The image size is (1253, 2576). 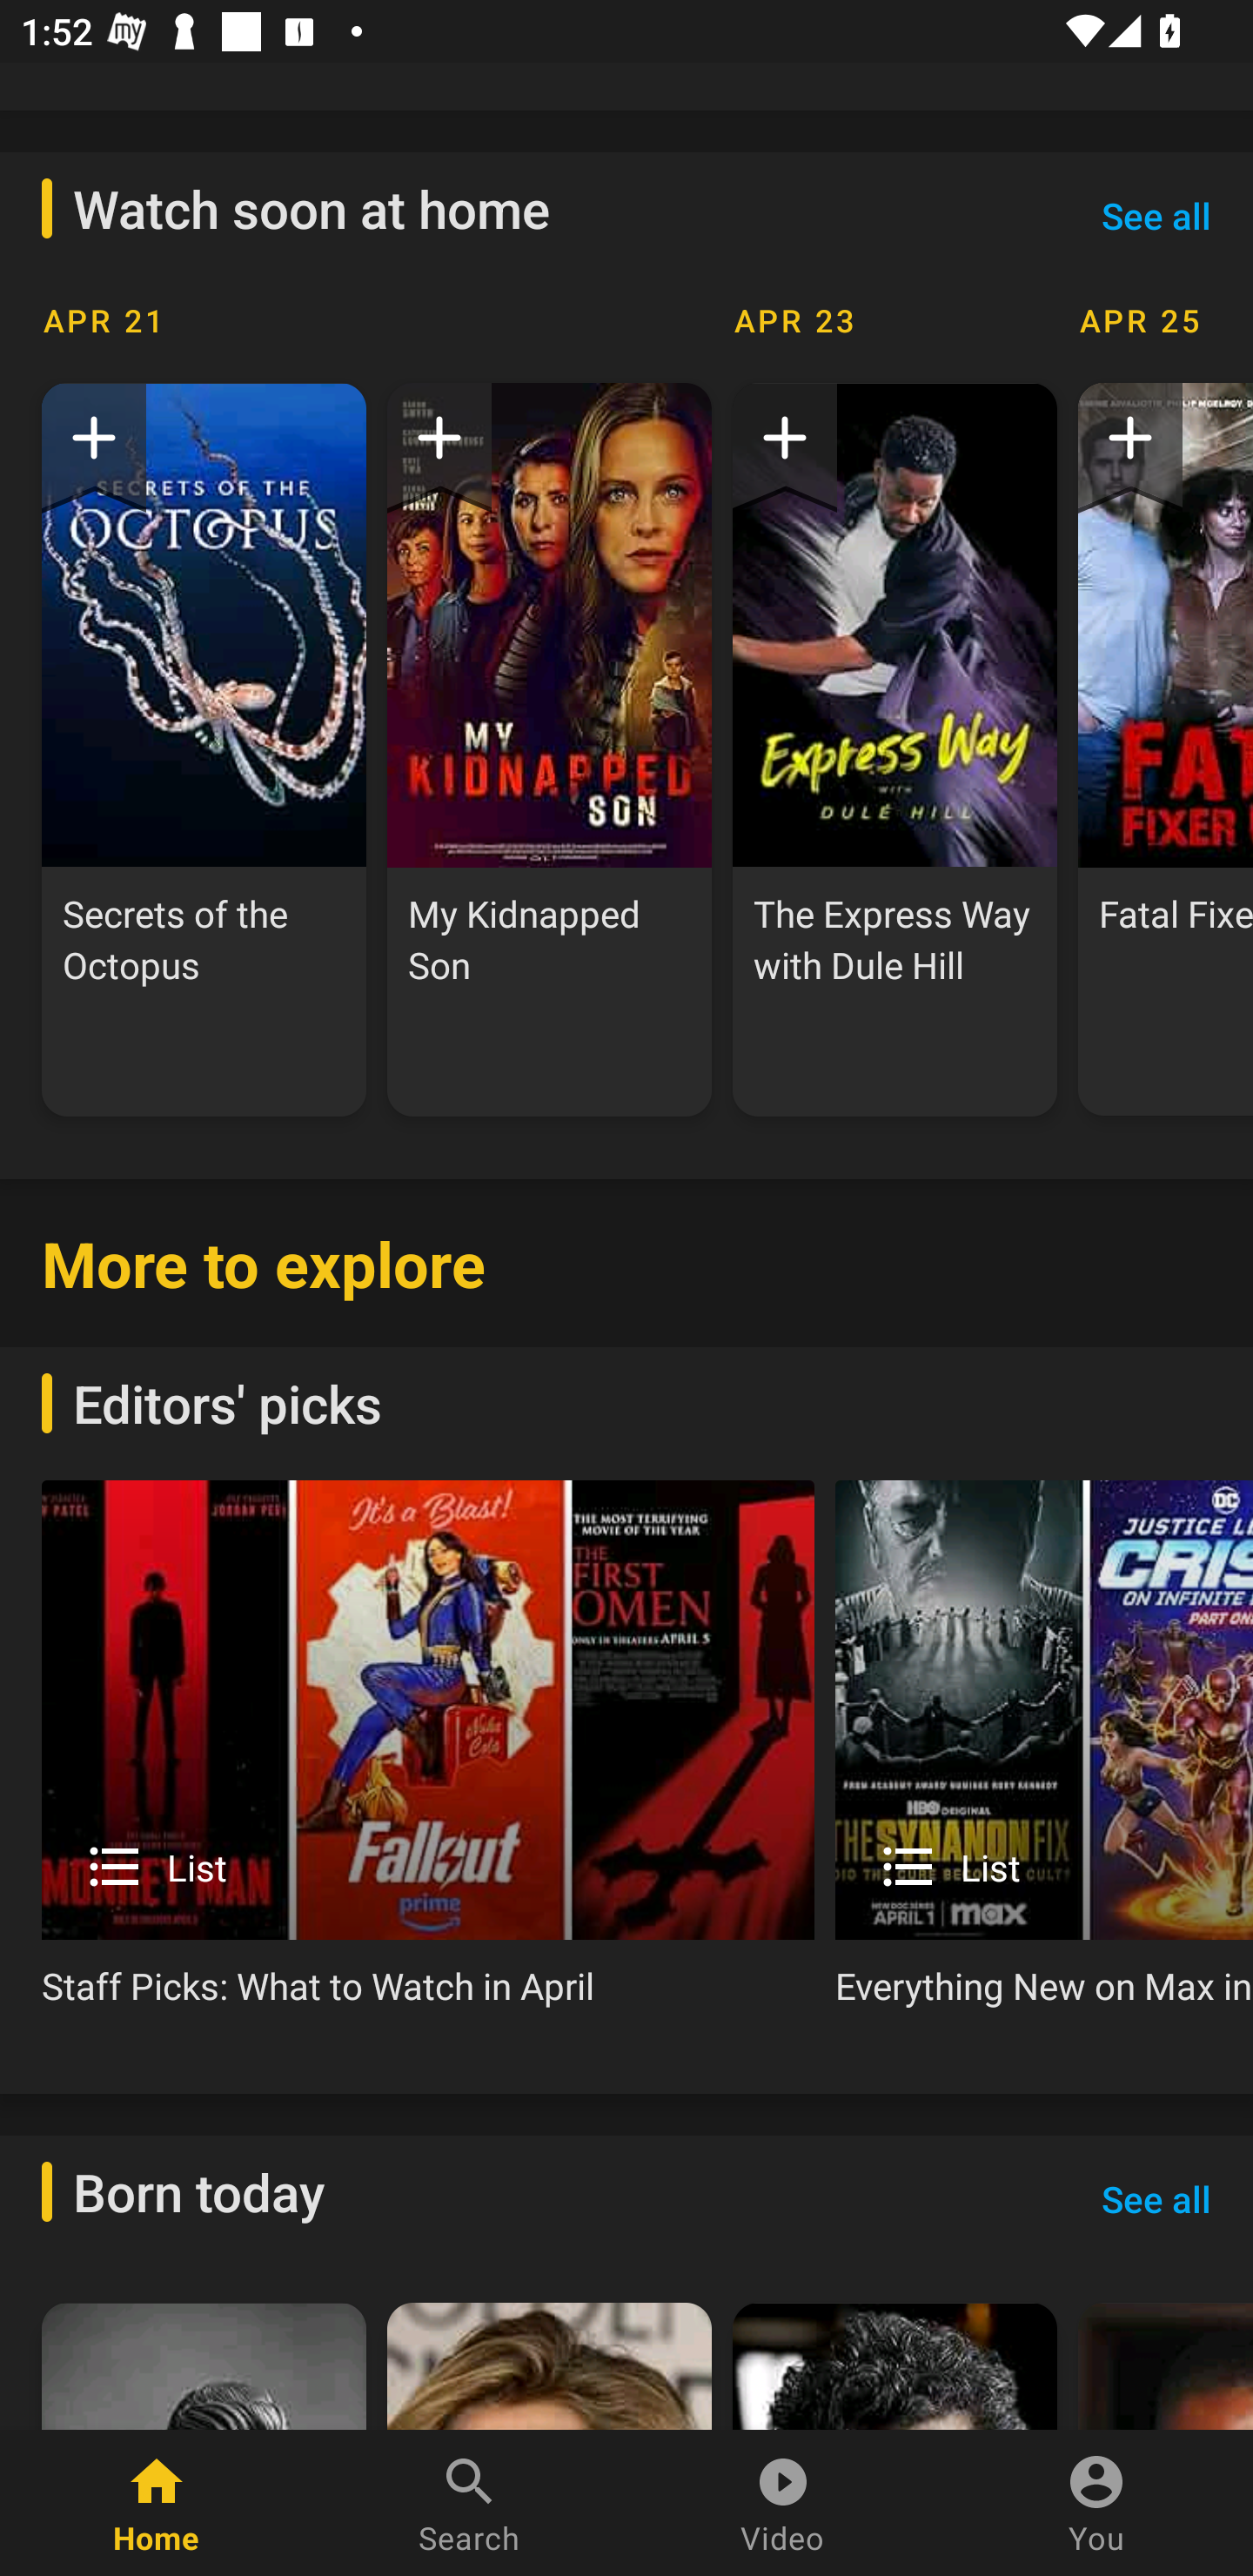 What do you see at coordinates (548, 749) in the screenshot?
I see `My Kidnapped Son` at bounding box center [548, 749].